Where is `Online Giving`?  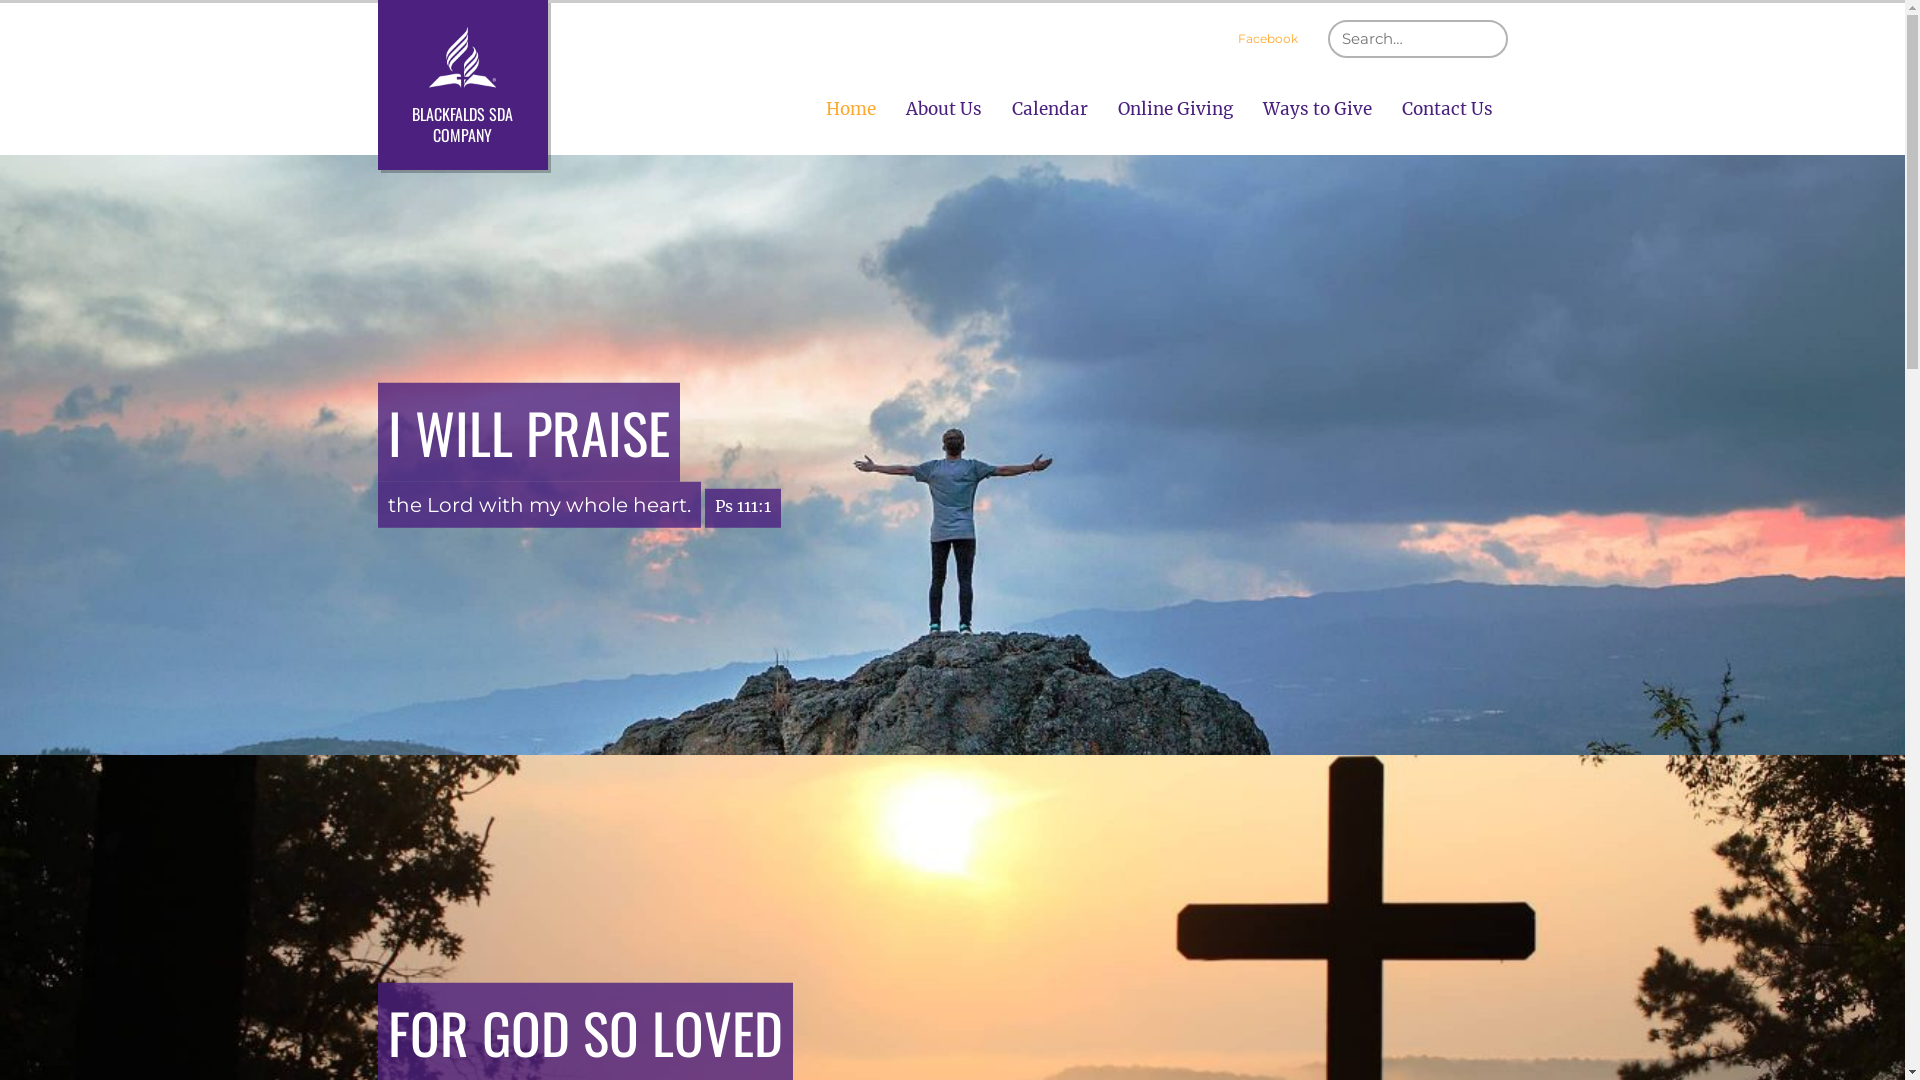
Online Giving is located at coordinates (1174, 109).